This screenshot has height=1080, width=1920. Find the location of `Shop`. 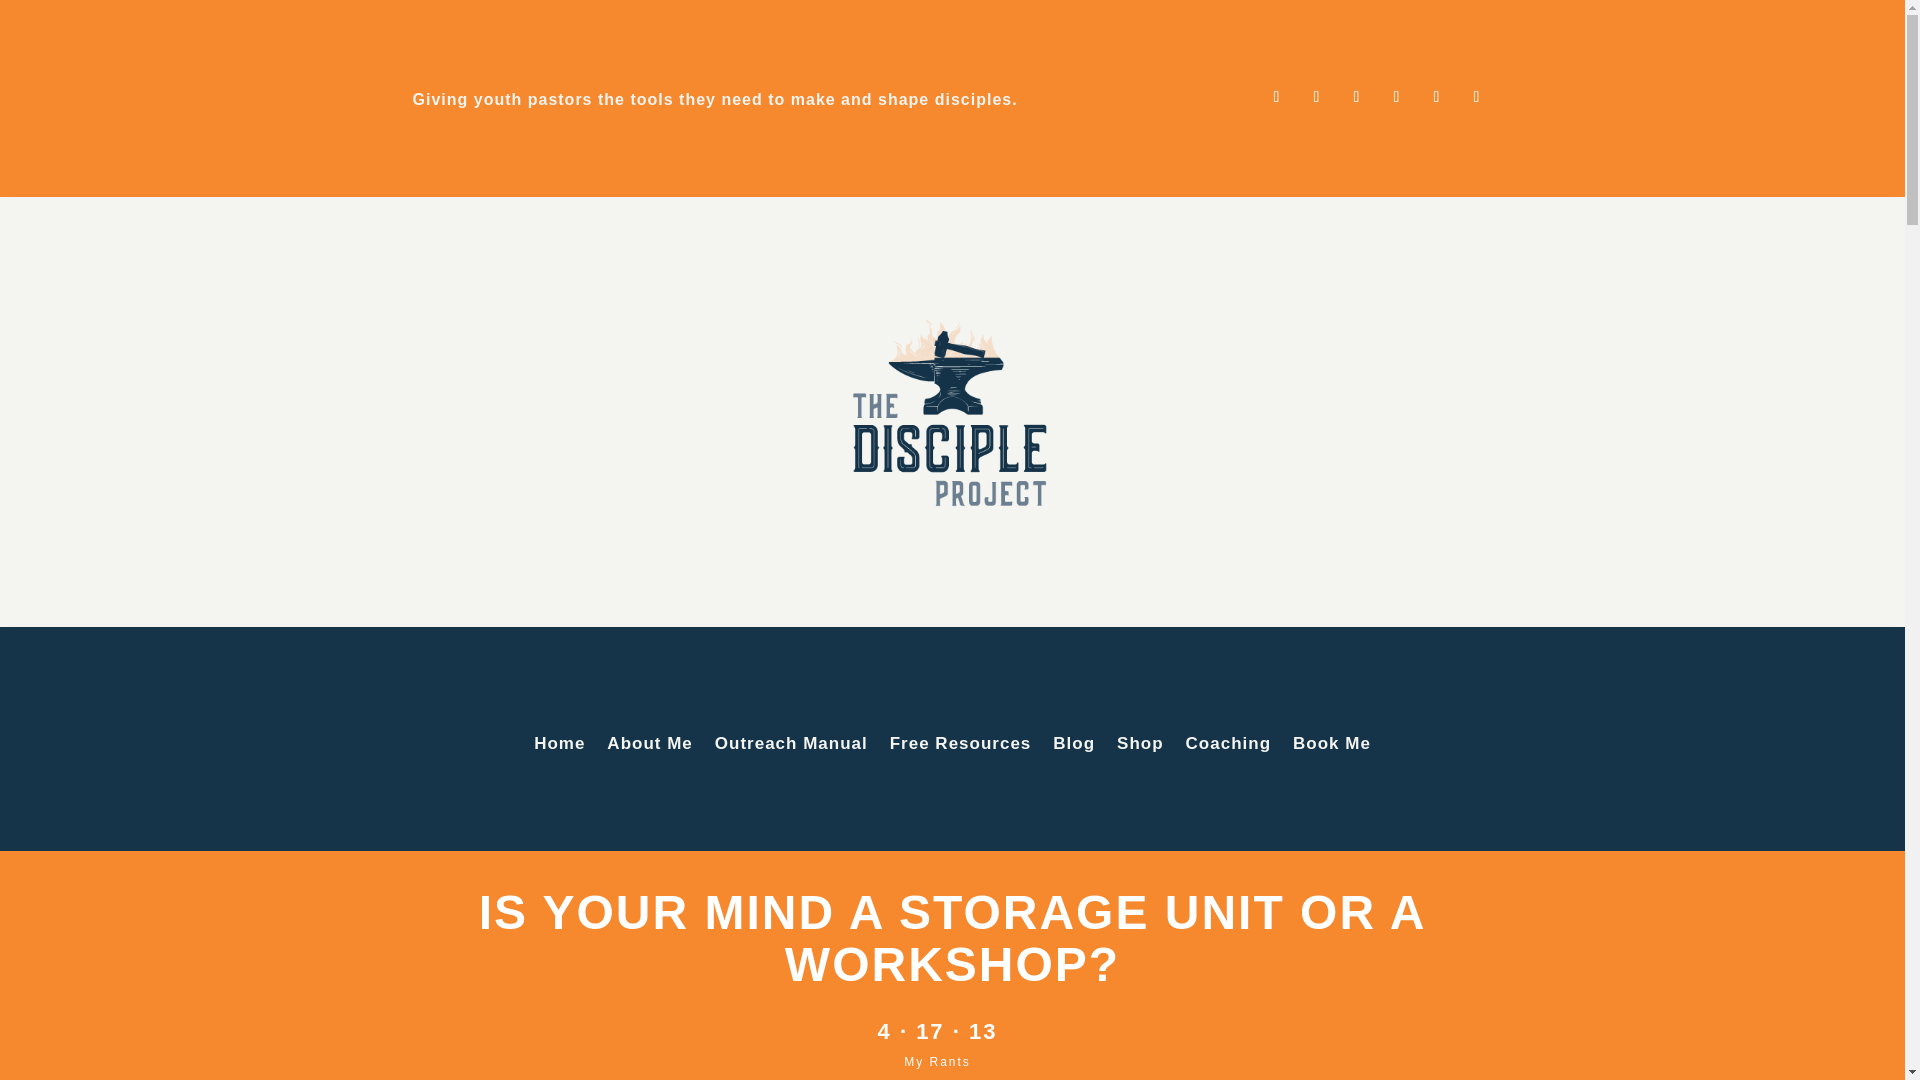

Shop is located at coordinates (1140, 748).